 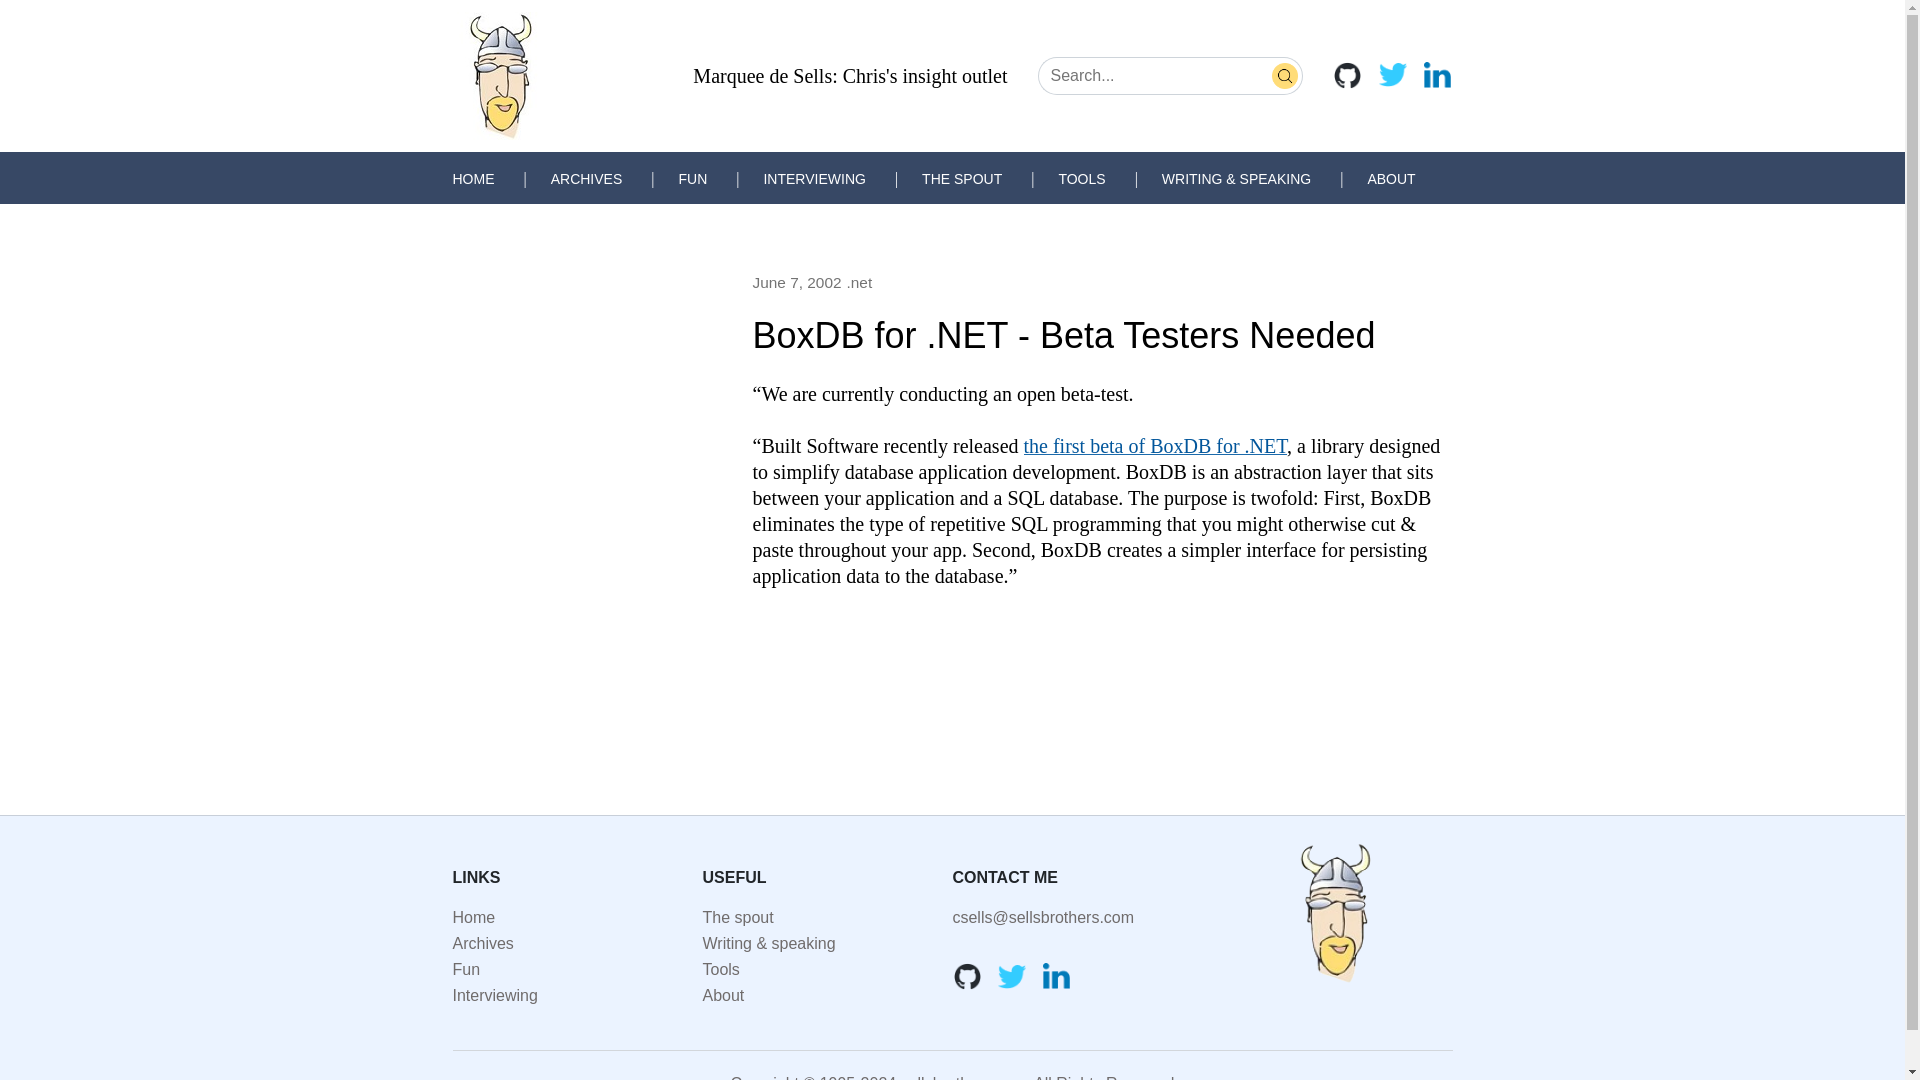 What do you see at coordinates (1056, 976) in the screenshot?
I see `LinkedIn` at bounding box center [1056, 976].